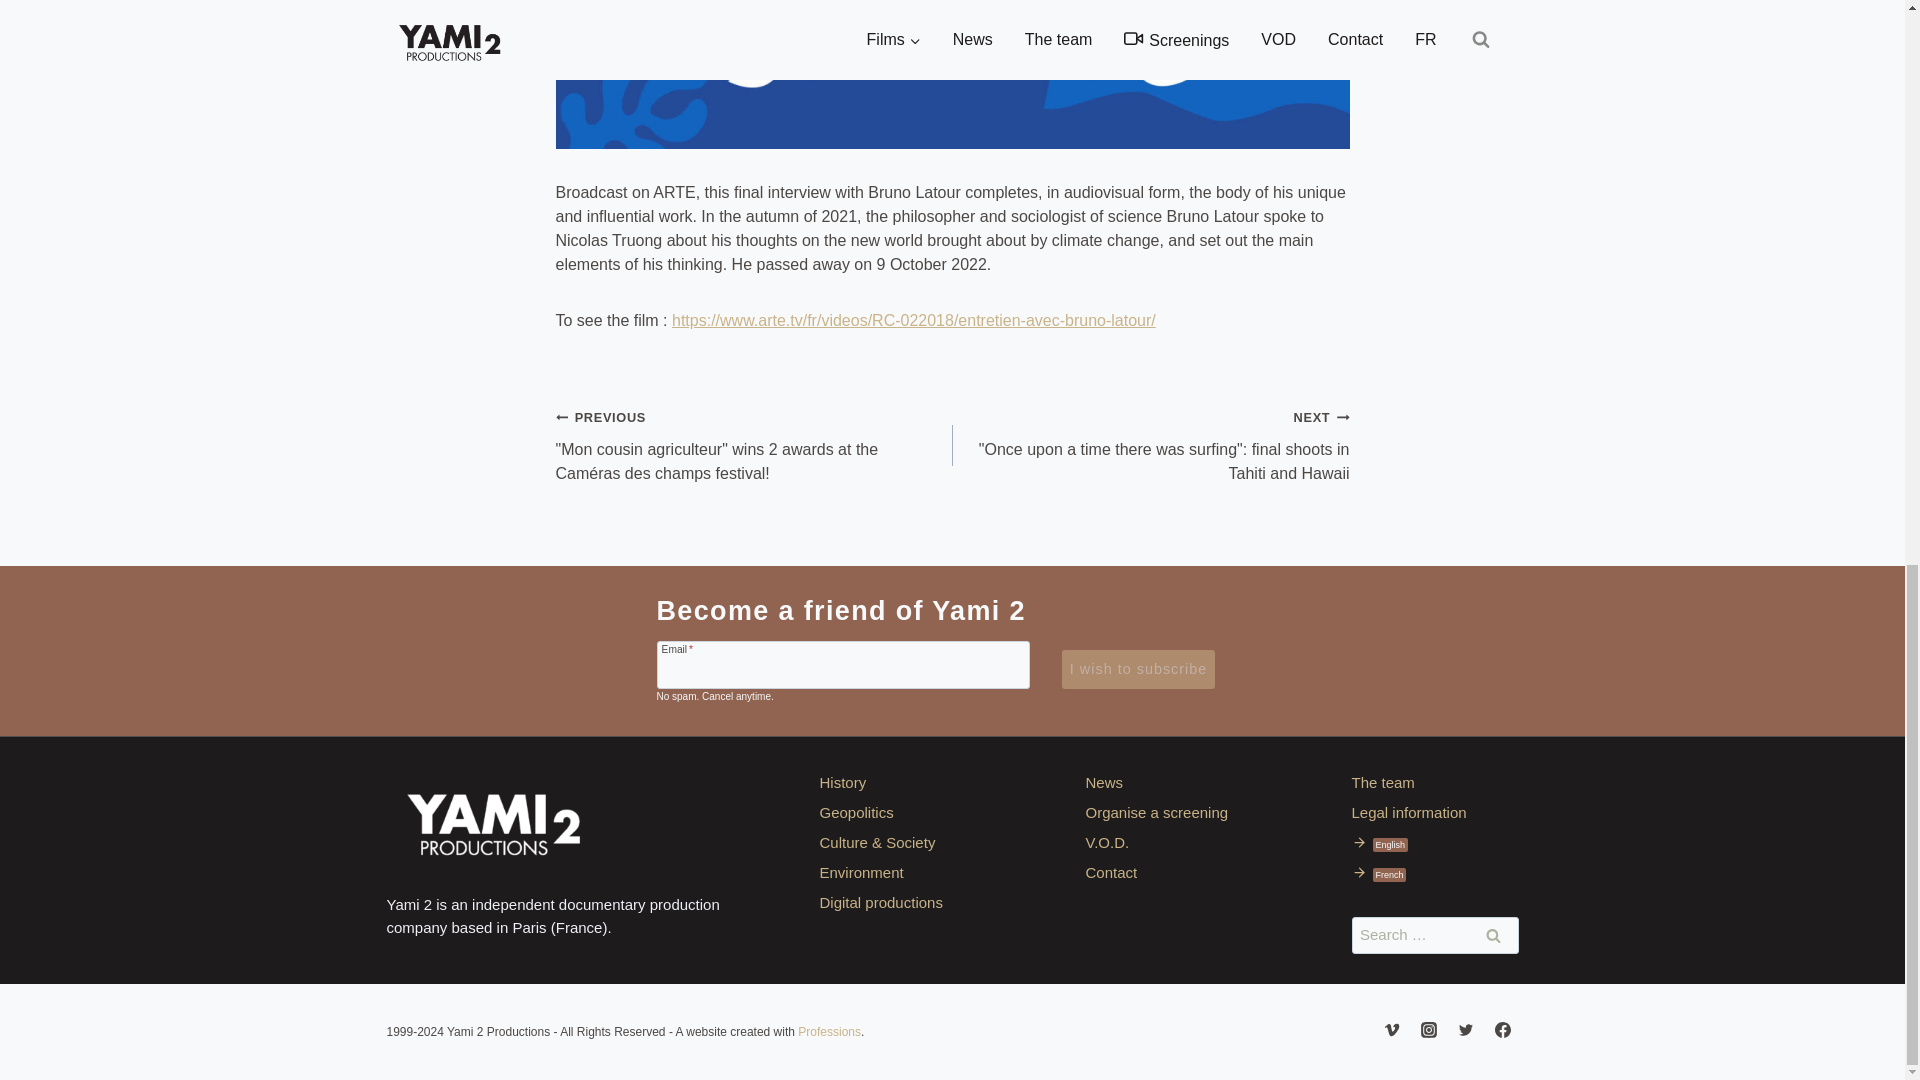 This screenshot has width=1920, height=1080. What do you see at coordinates (902, 872) in the screenshot?
I see `Environment` at bounding box center [902, 872].